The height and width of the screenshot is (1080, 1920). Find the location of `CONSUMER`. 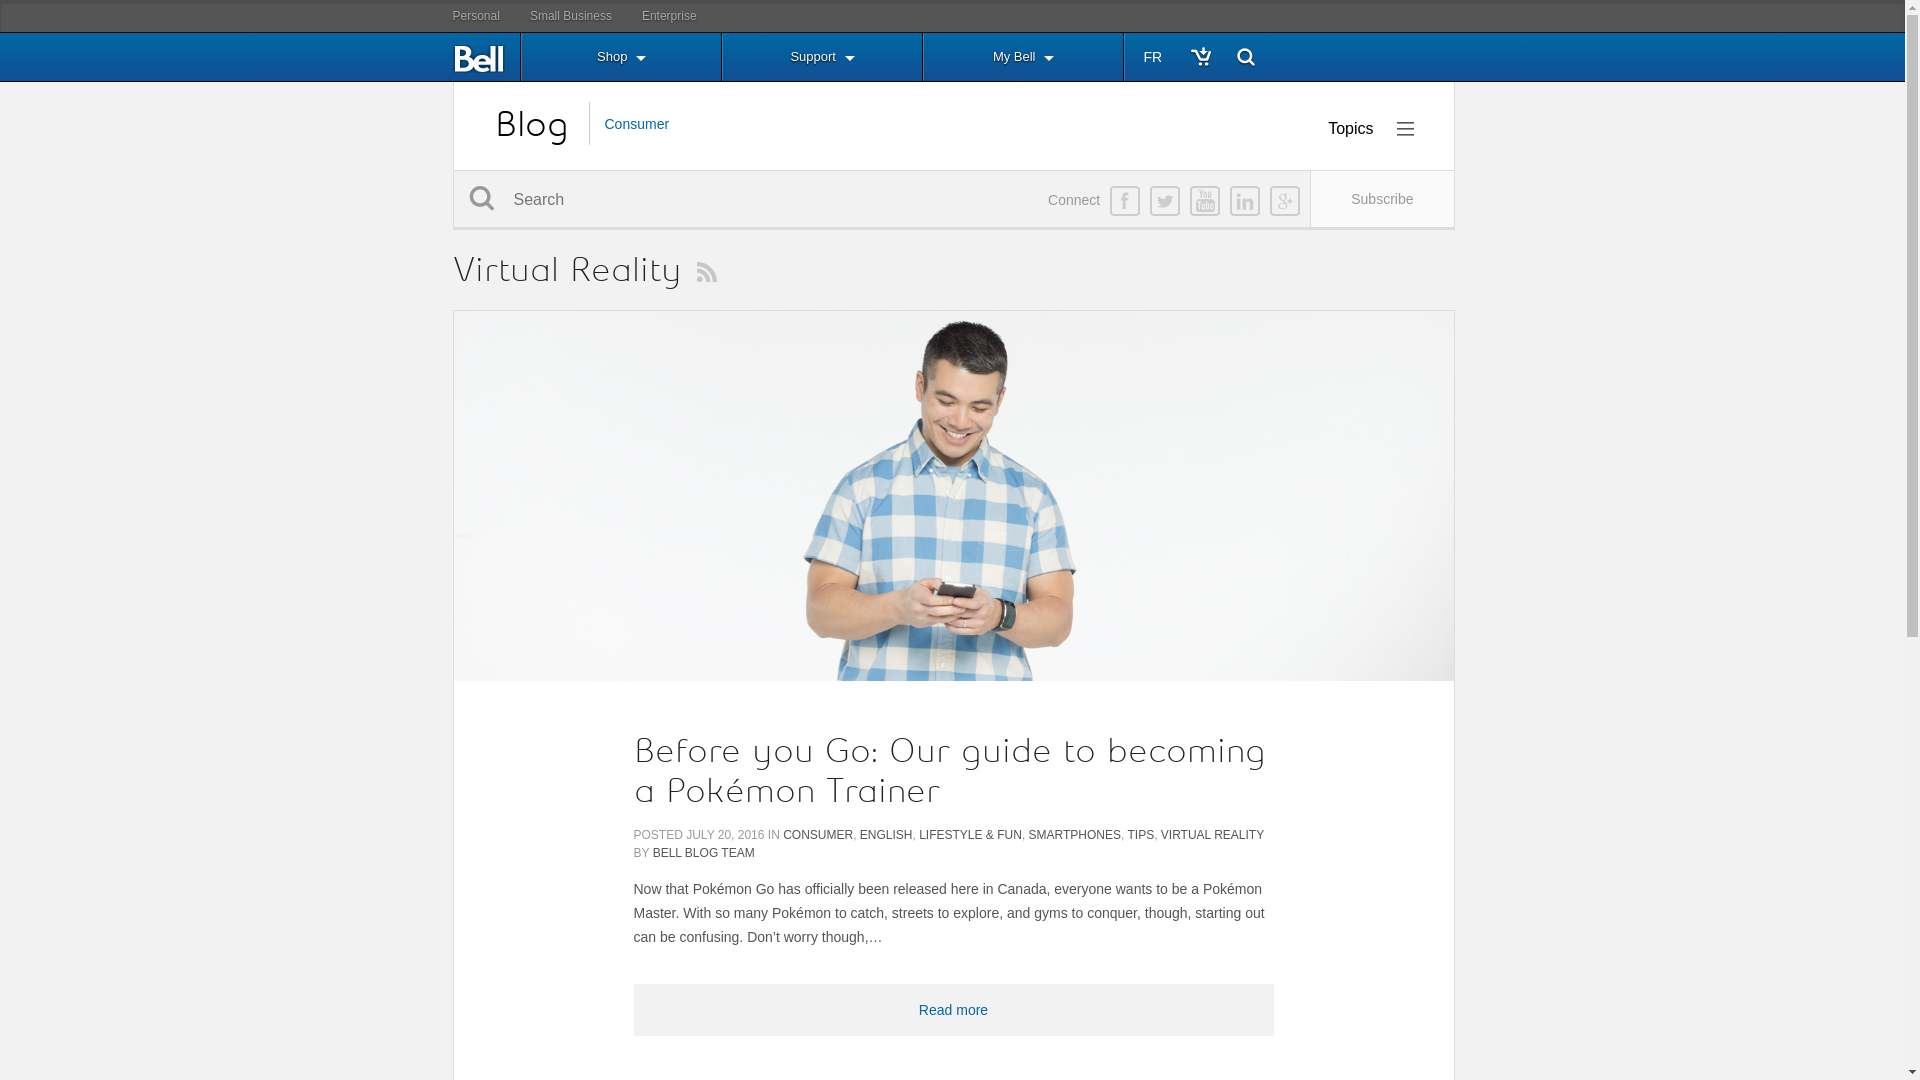

CONSUMER is located at coordinates (818, 835).